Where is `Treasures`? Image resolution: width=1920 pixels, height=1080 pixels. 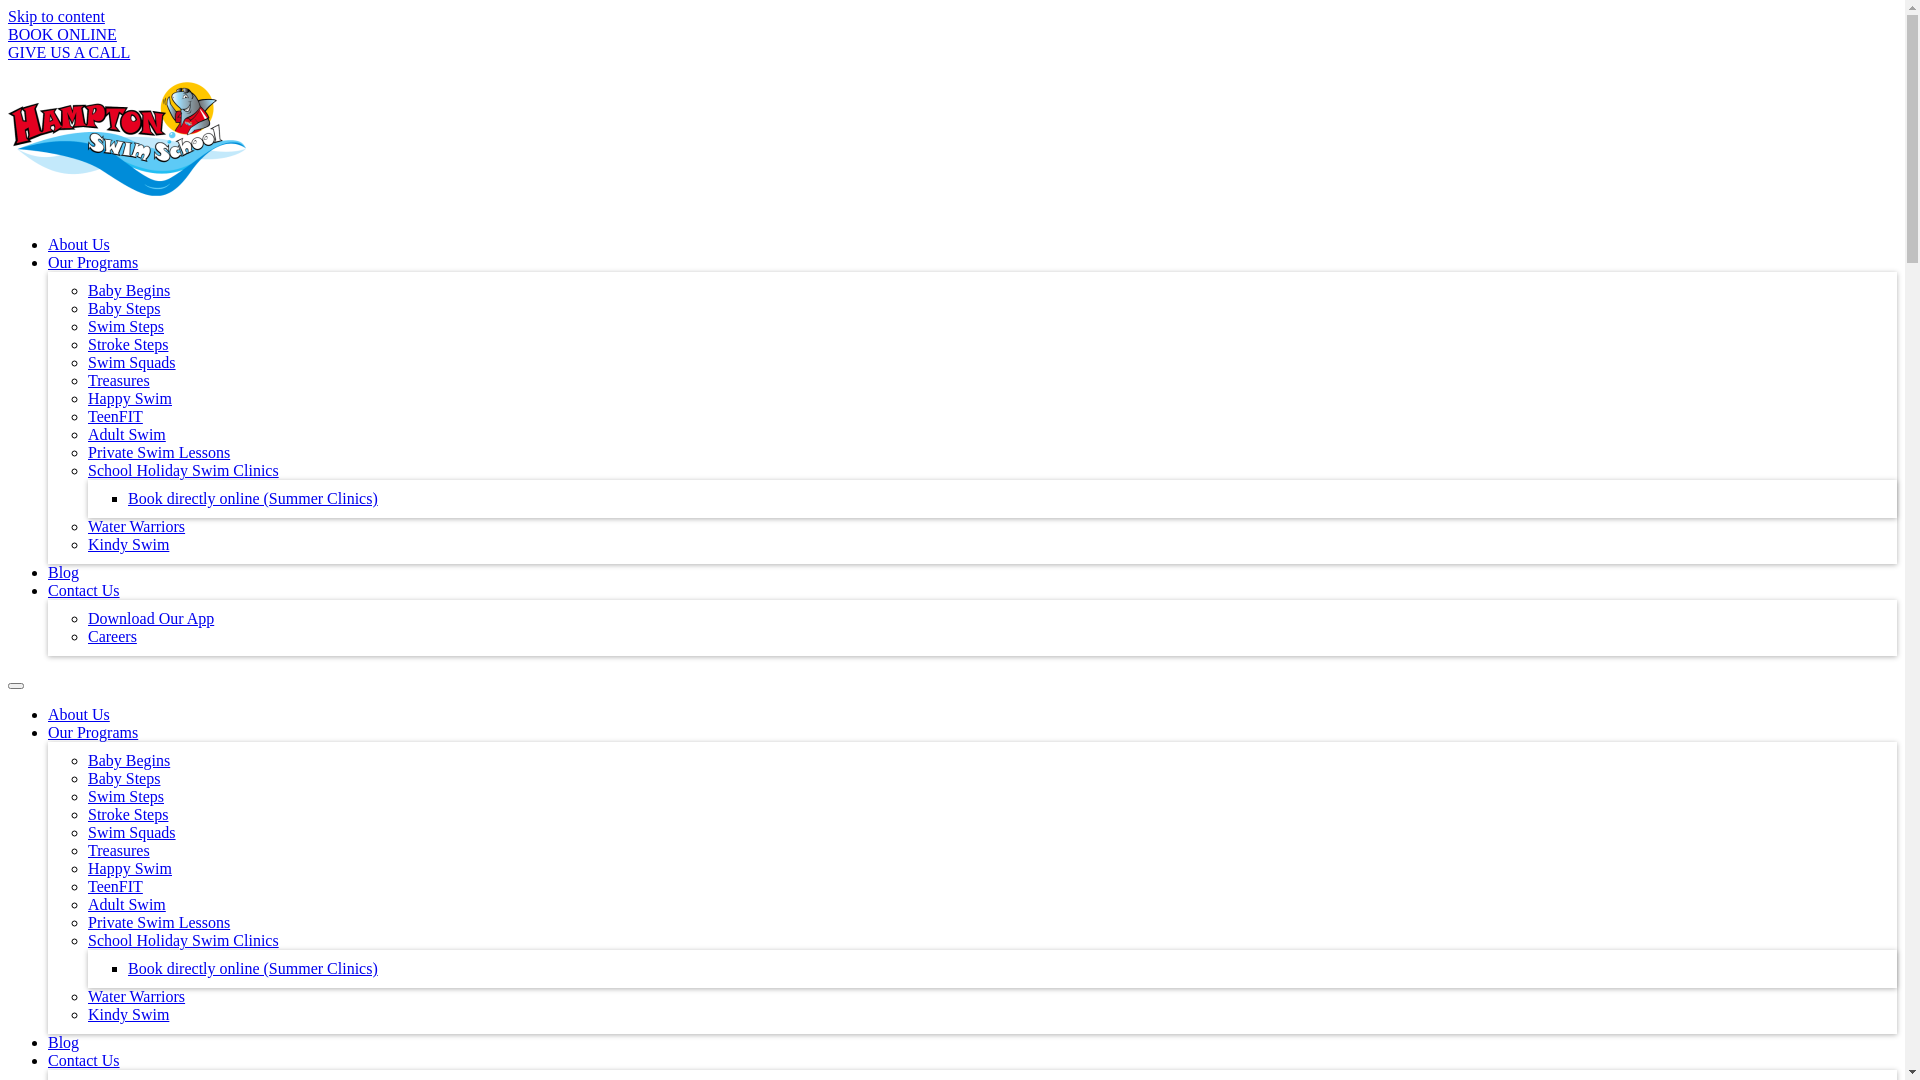
Treasures is located at coordinates (119, 380).